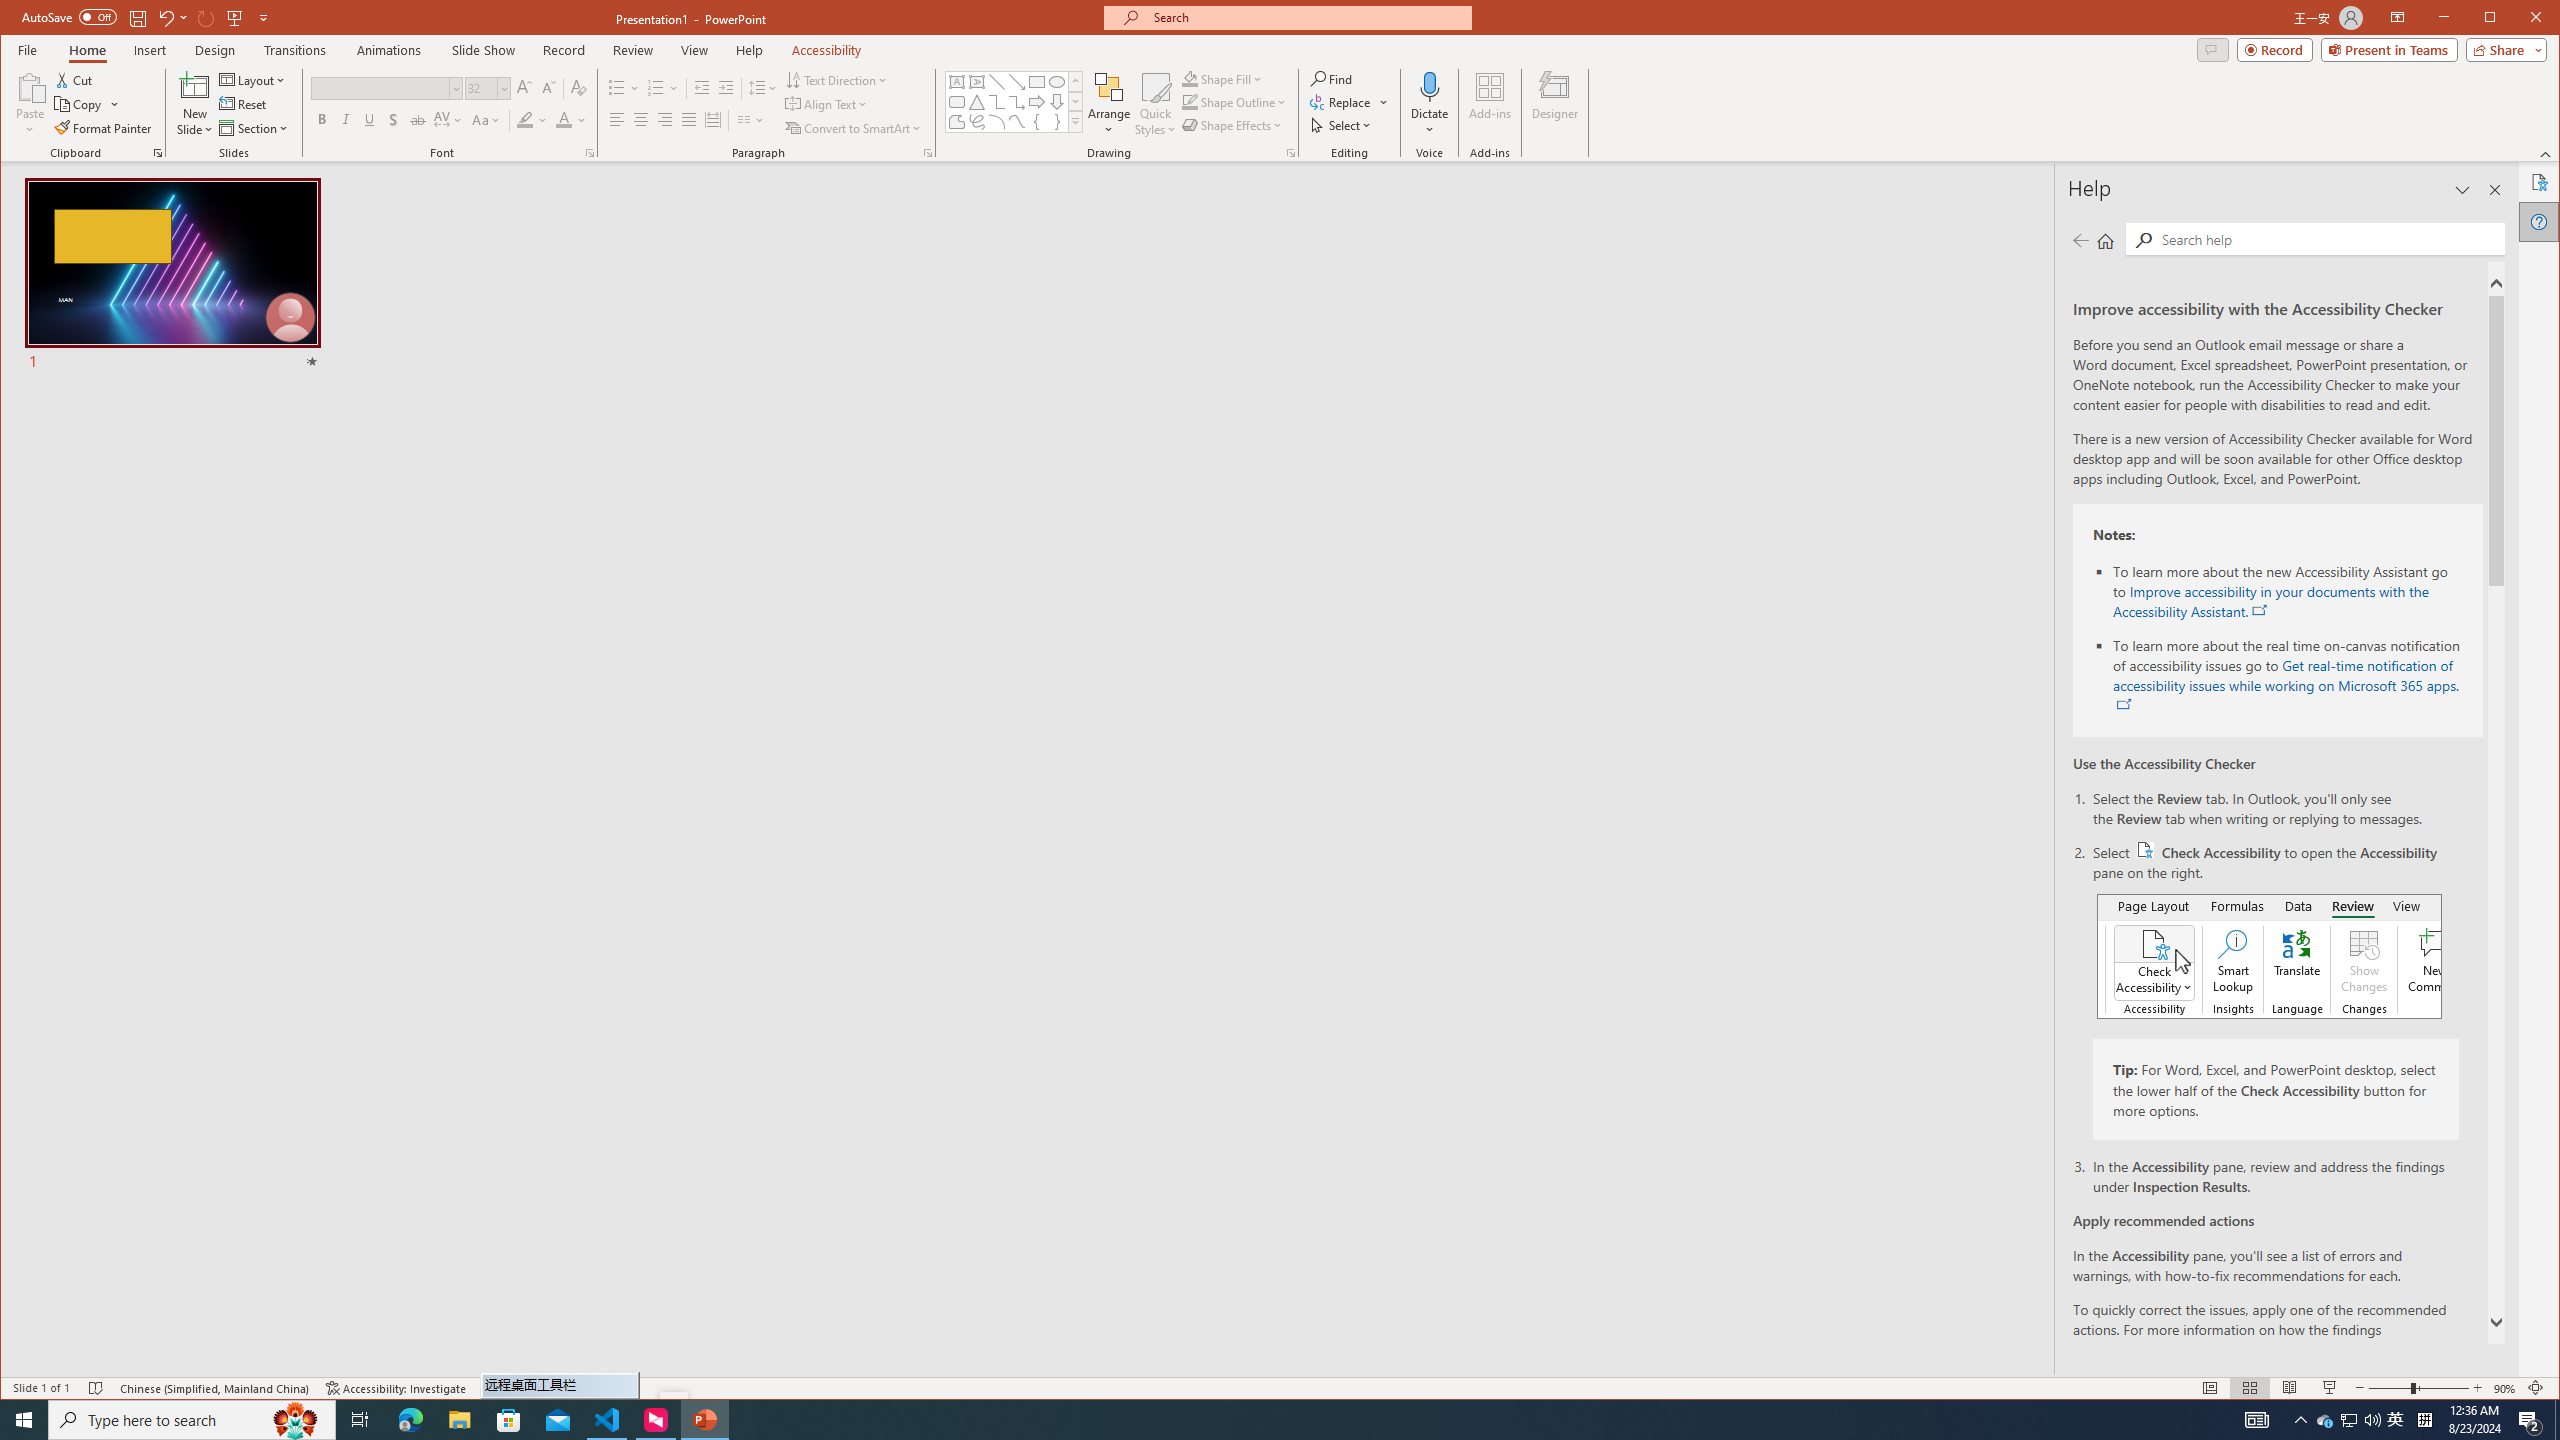 The height and width of the screenshot is (1440, 2560). I want to click on Action Center, 2 new notifications, so click(2530, 1420).